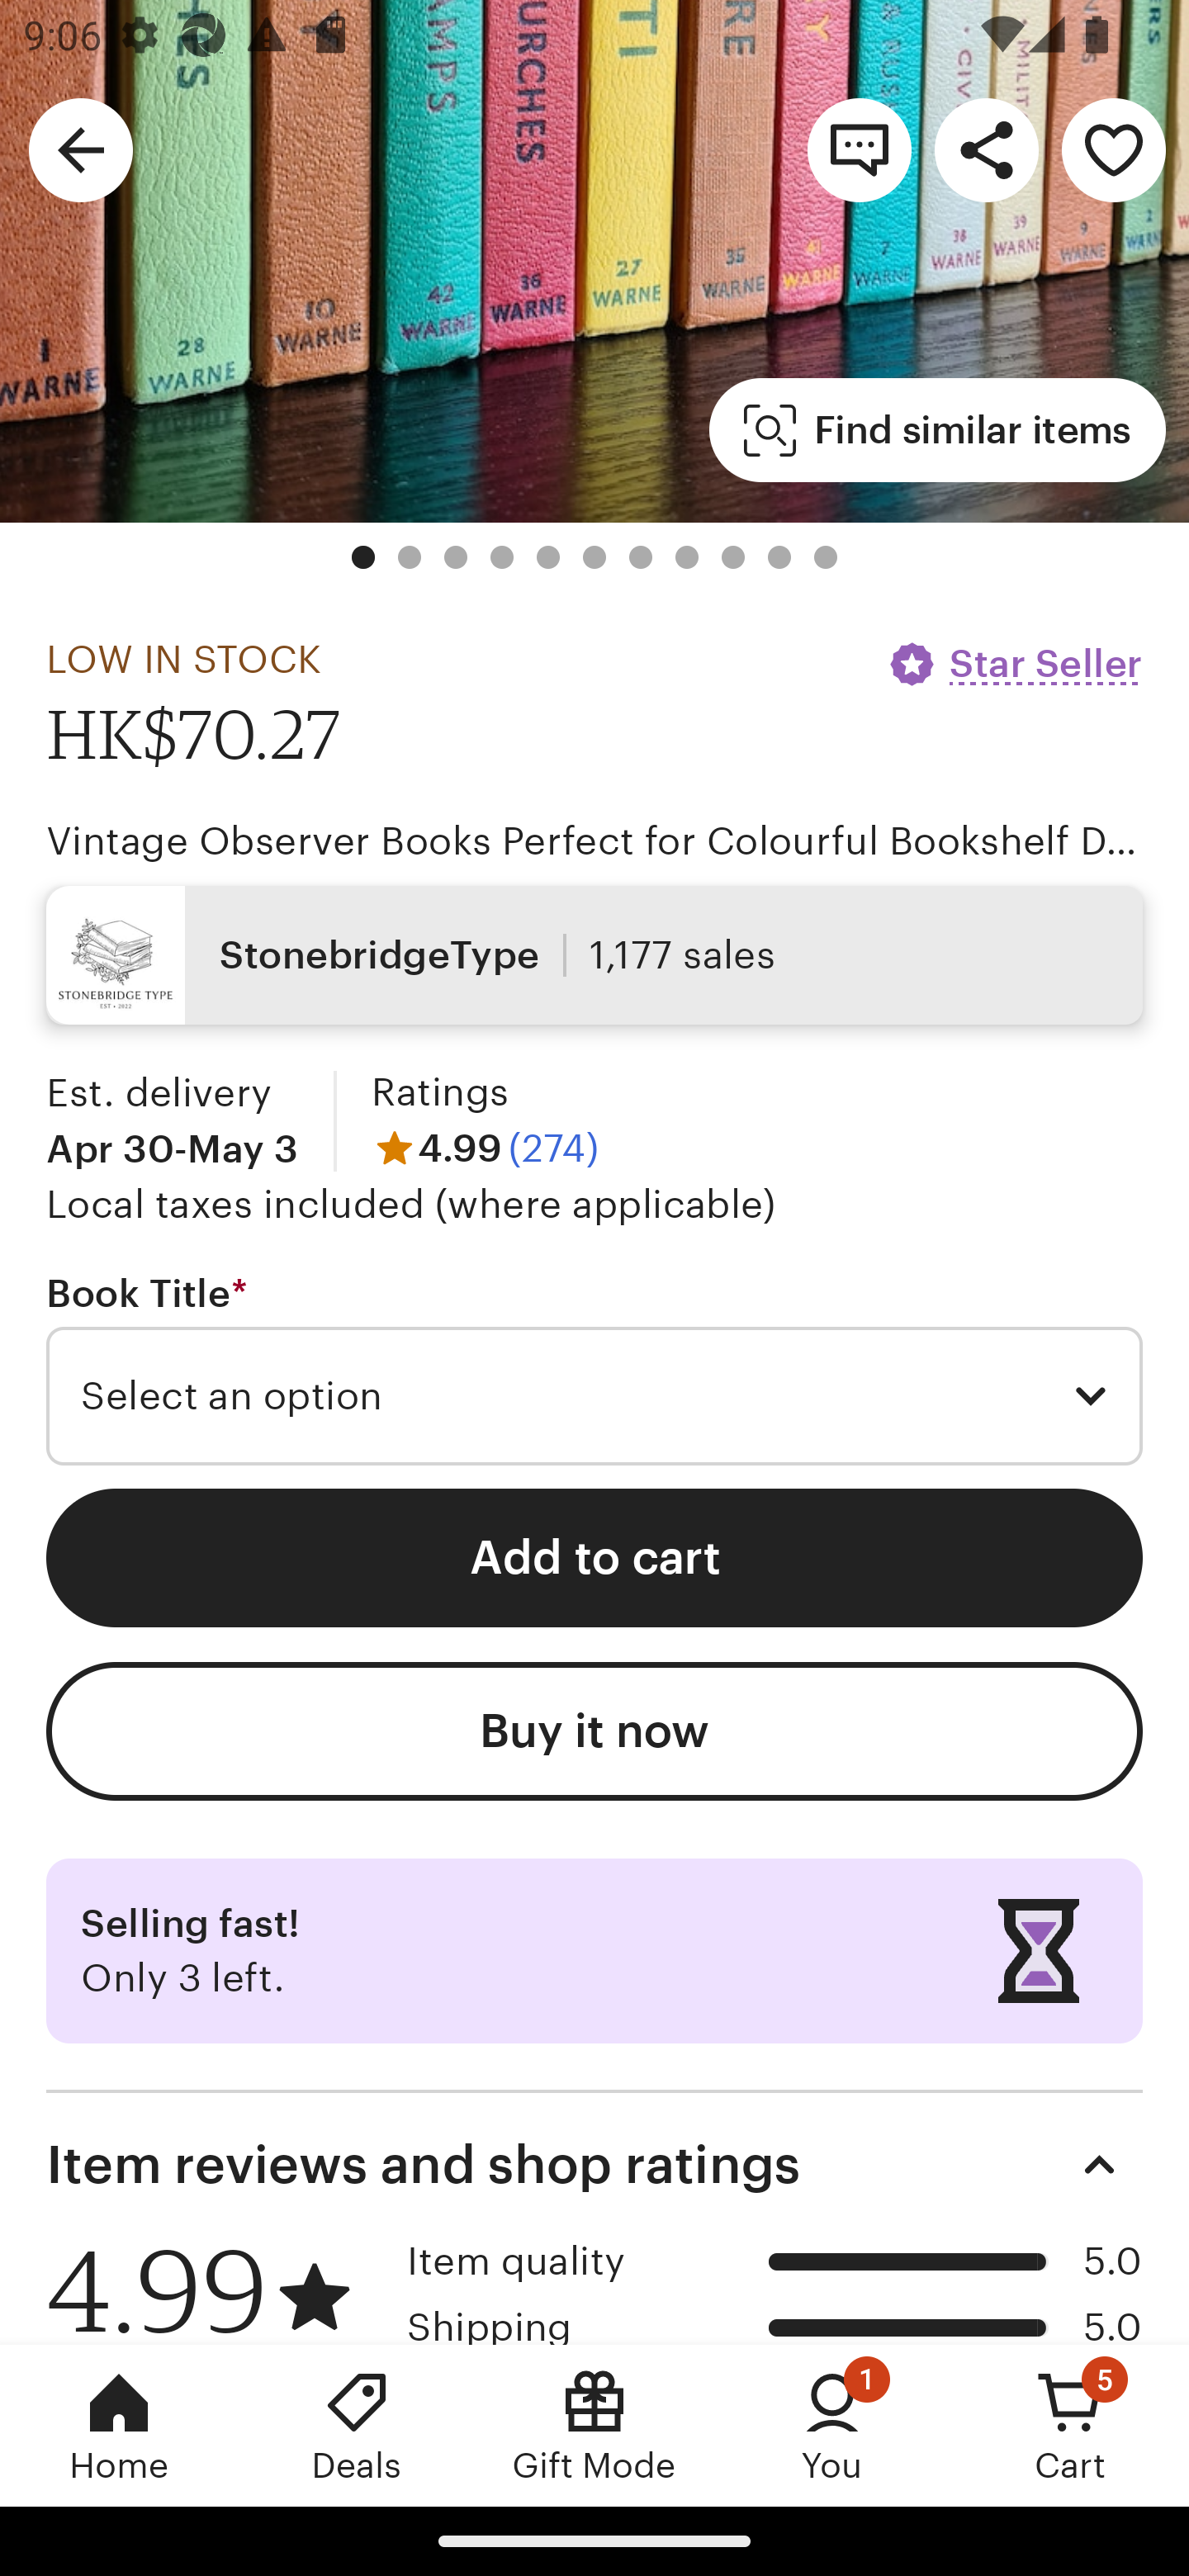 Image resolution: width=1189 pixels, height=2576 pixels. I want to click on Navigate up, so click(81, 149).